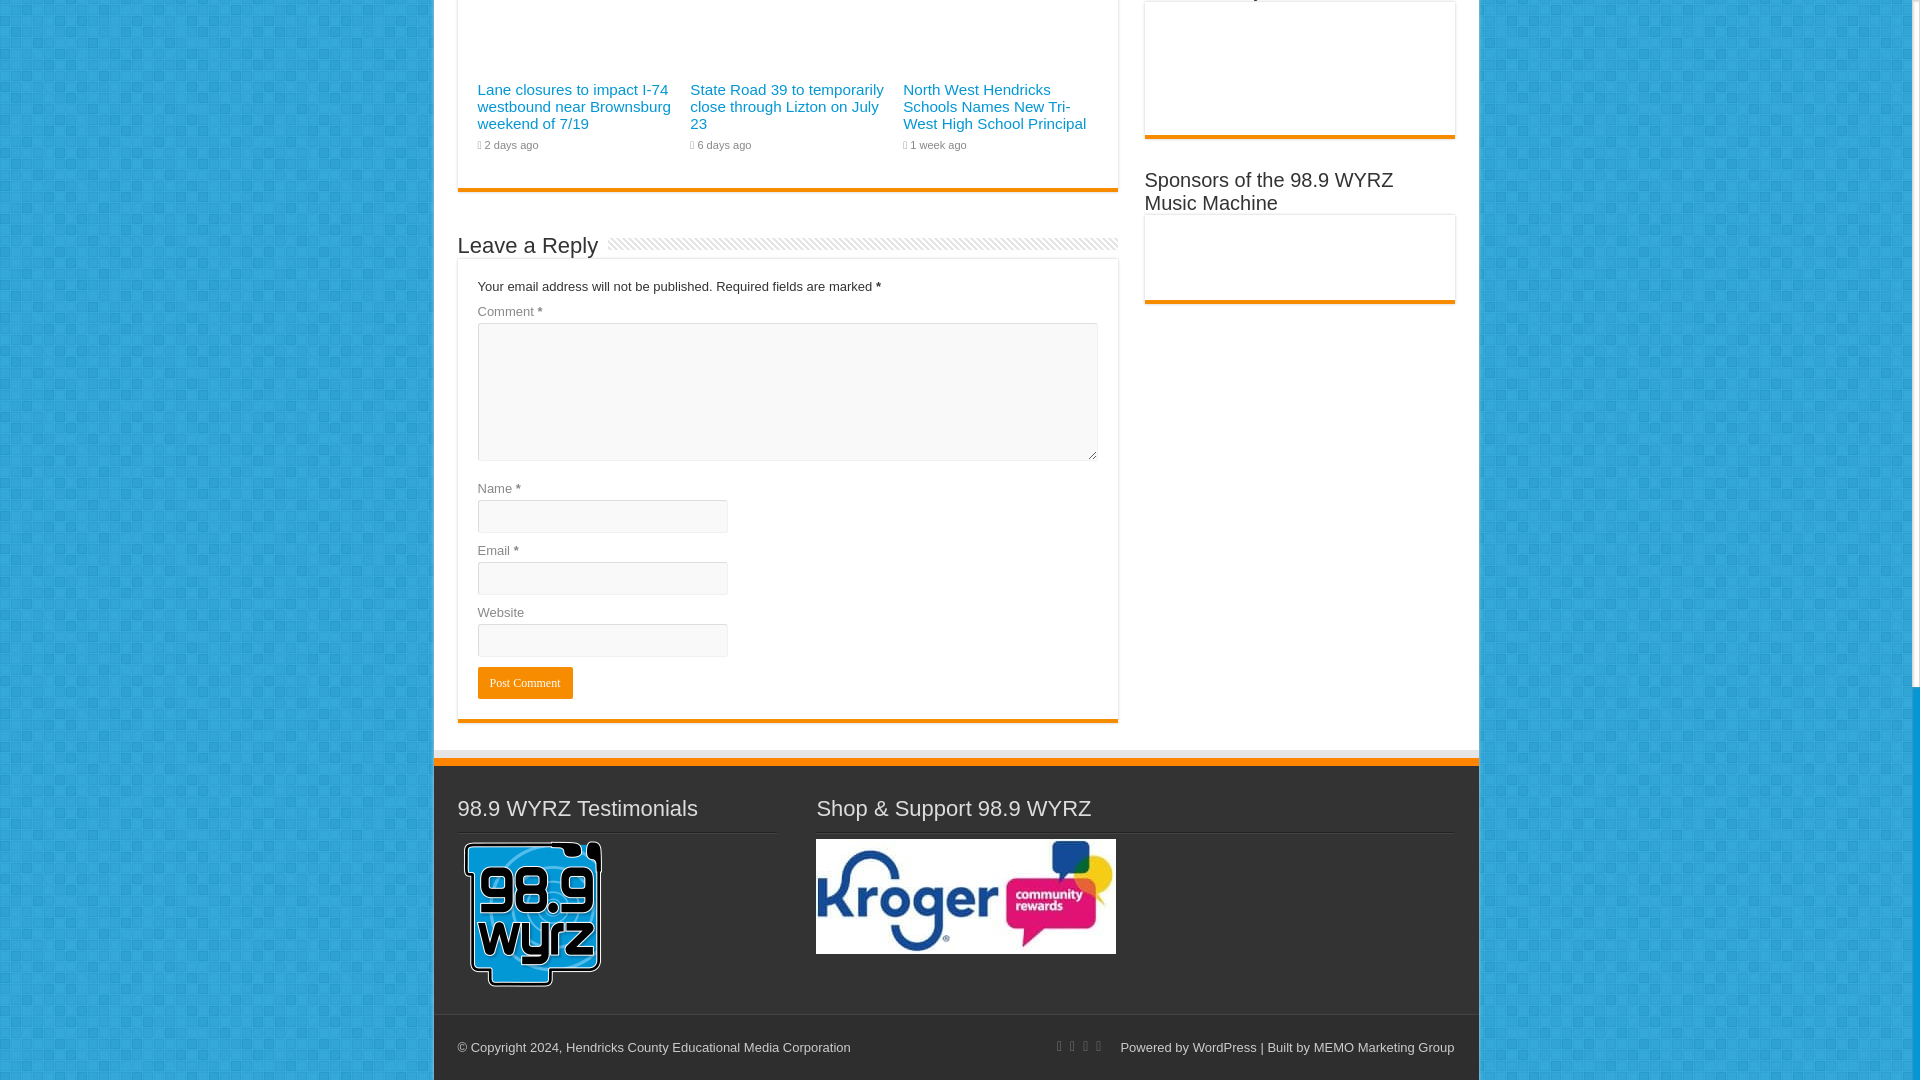 The height and width of the screenshot is (1080, 1920). What do you see at coordinates (525, 682) in the screenshot?
I see `Post Comment` at bounding box center [525, 682].